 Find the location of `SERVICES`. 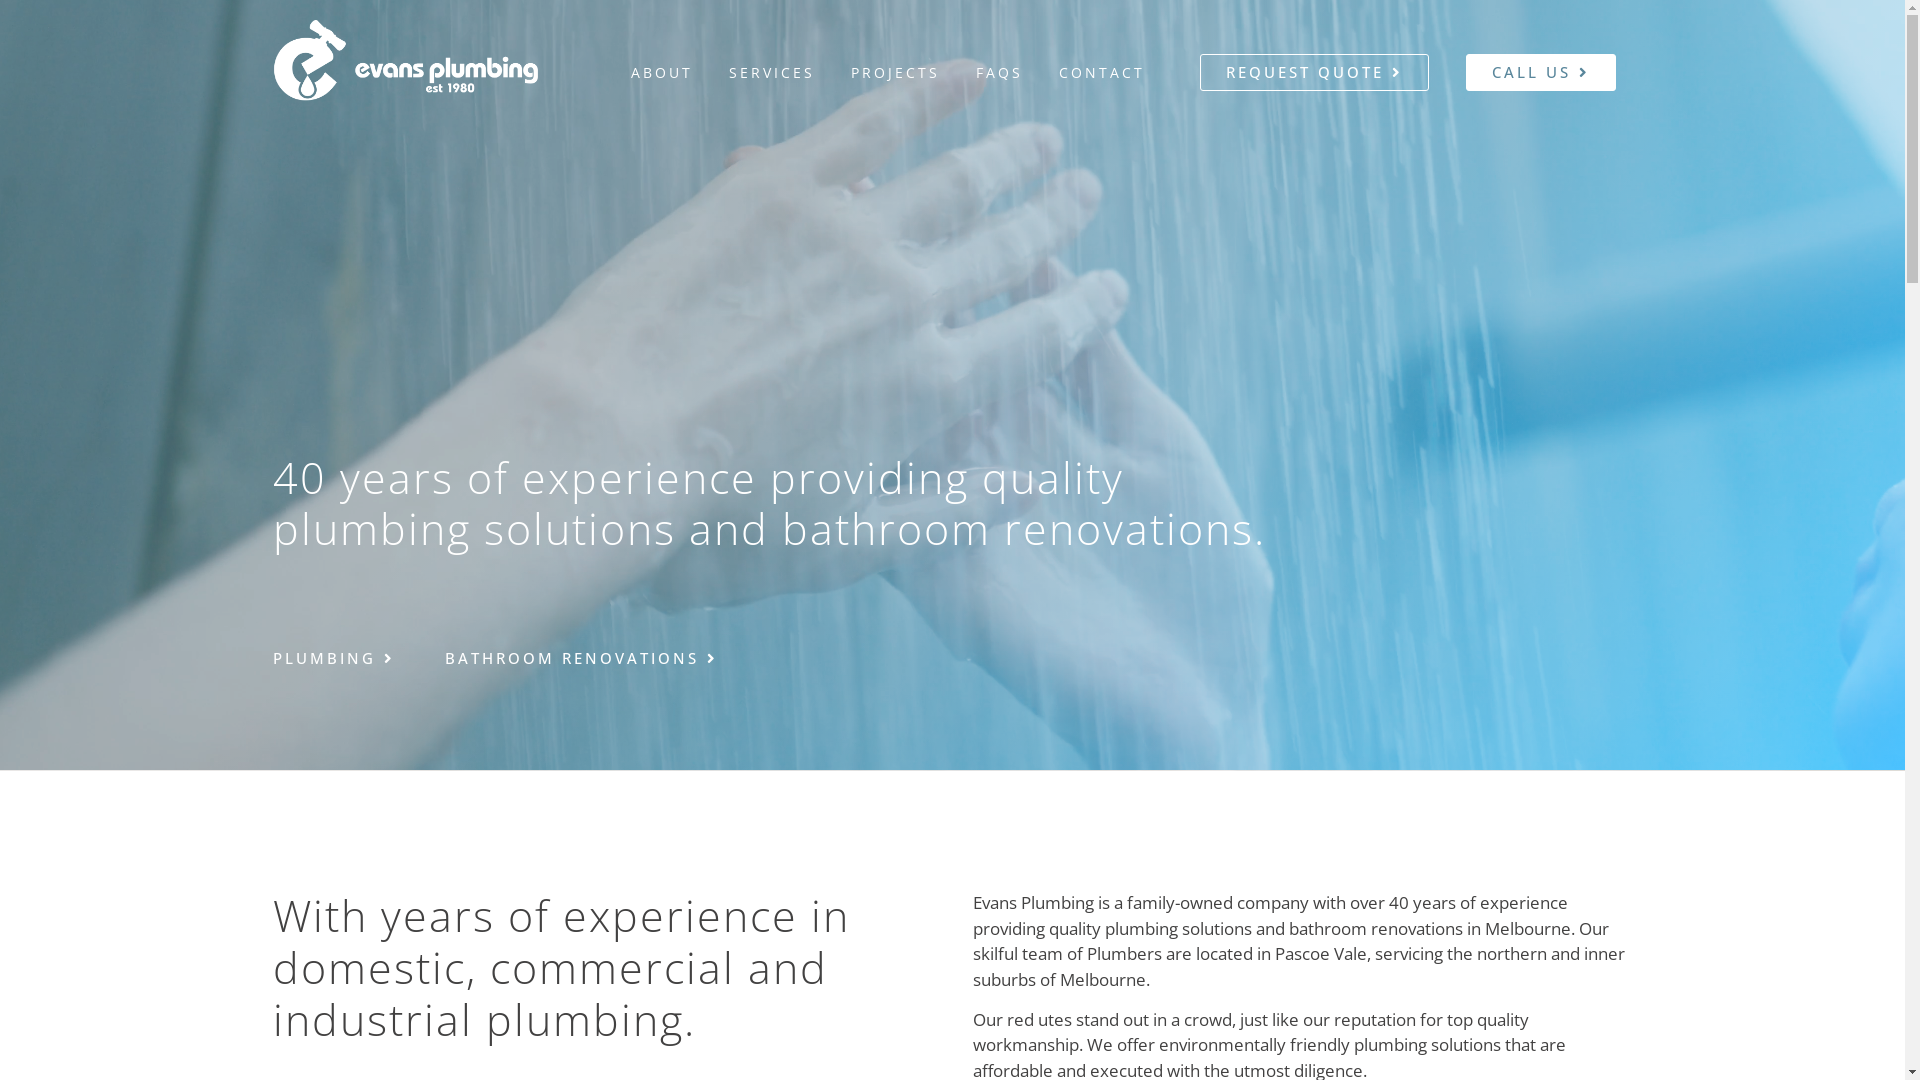

SERVICES is located at coordinates (772, 72).